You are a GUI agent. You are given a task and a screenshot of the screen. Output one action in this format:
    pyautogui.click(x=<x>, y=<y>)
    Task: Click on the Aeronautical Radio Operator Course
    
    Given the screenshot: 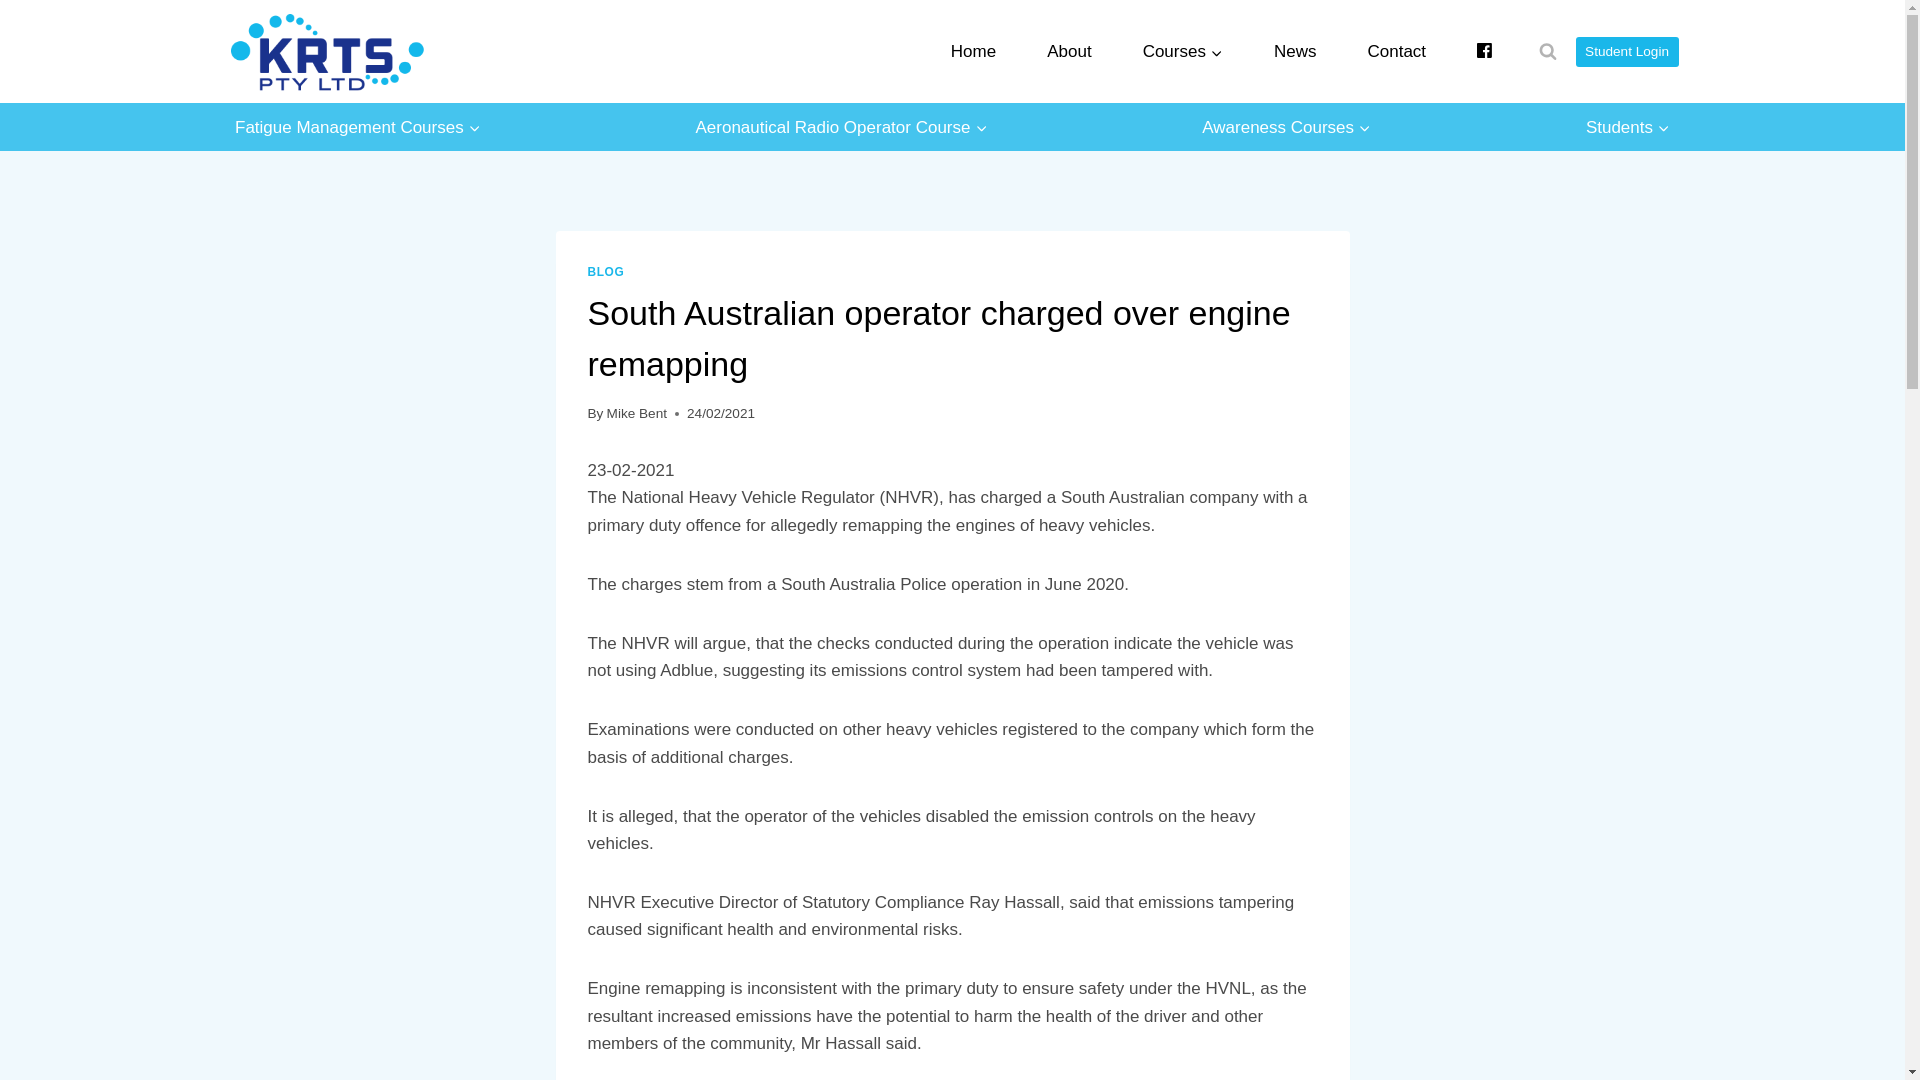 What is the action you would take?
    pyautogui.click(x=842, y=126)
    